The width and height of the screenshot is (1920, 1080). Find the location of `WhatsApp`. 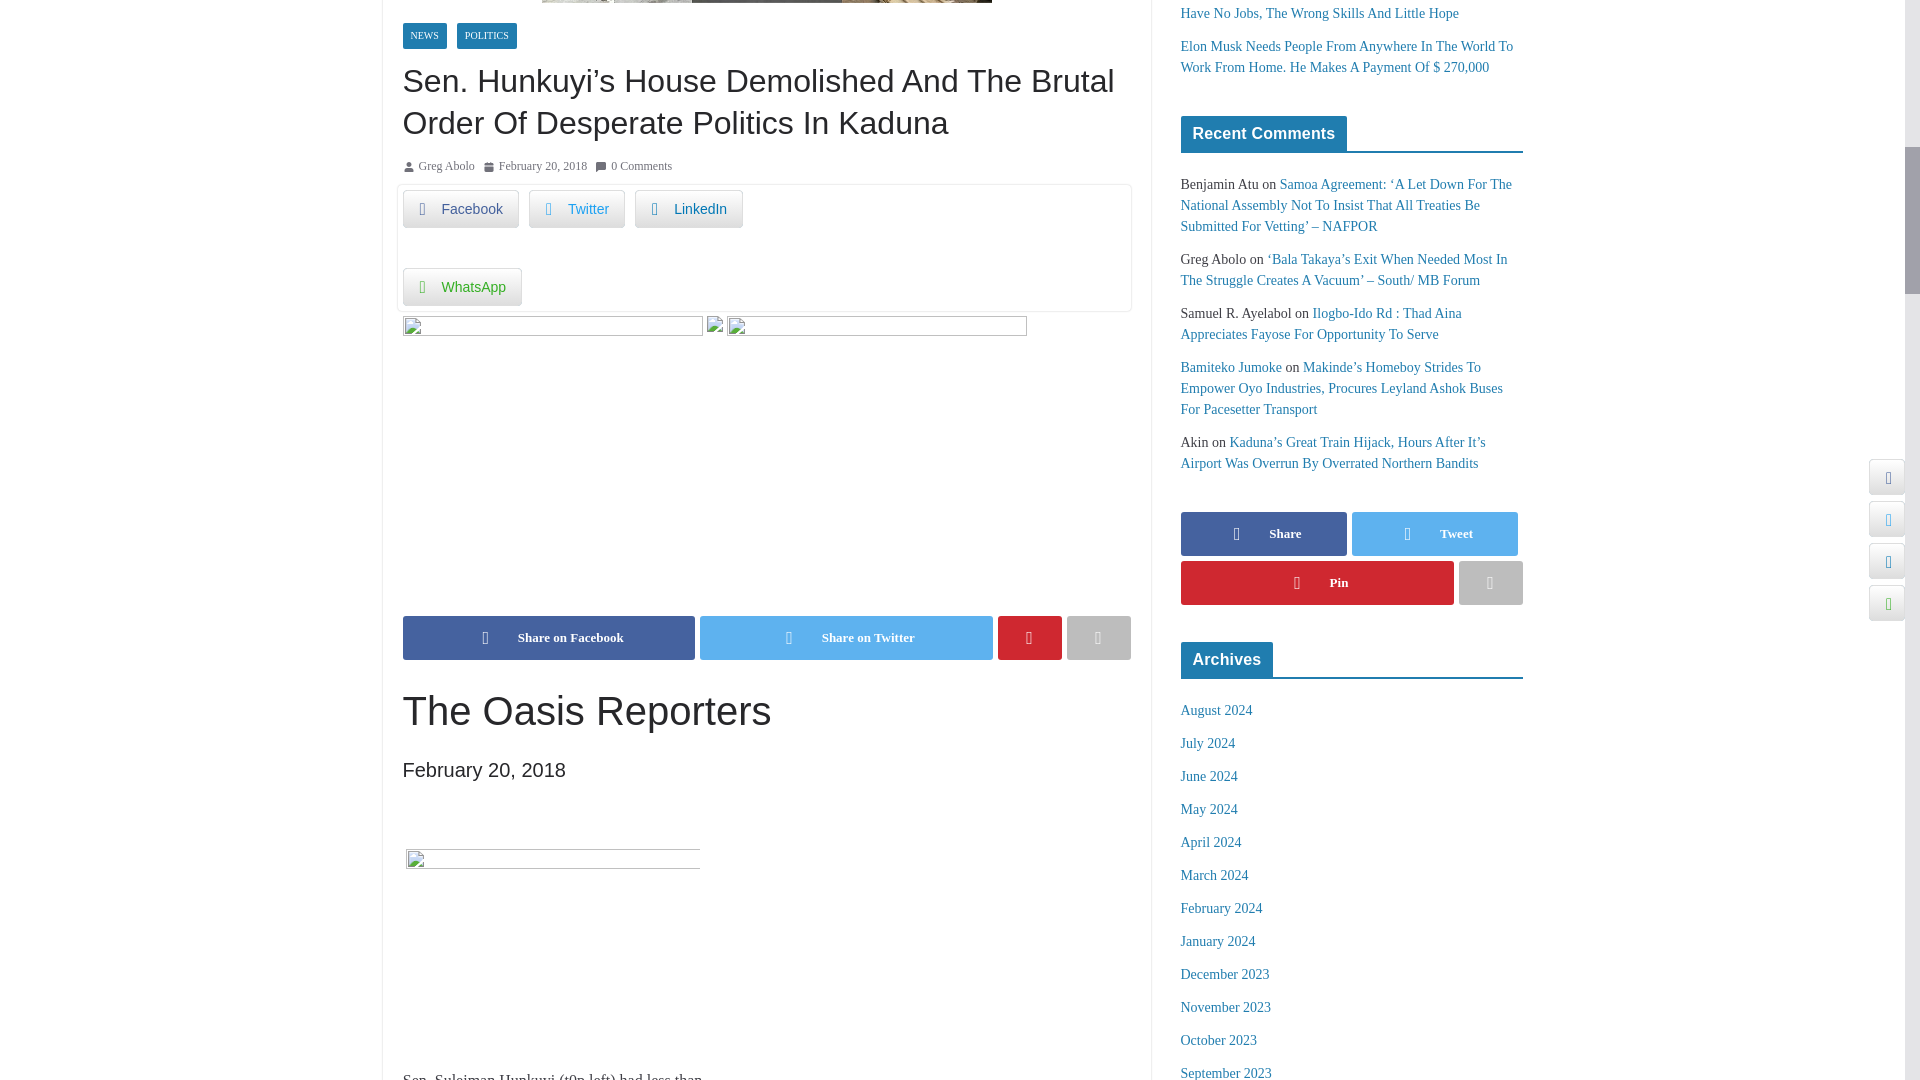

WhatsApp is located at coordinates (462, 286).